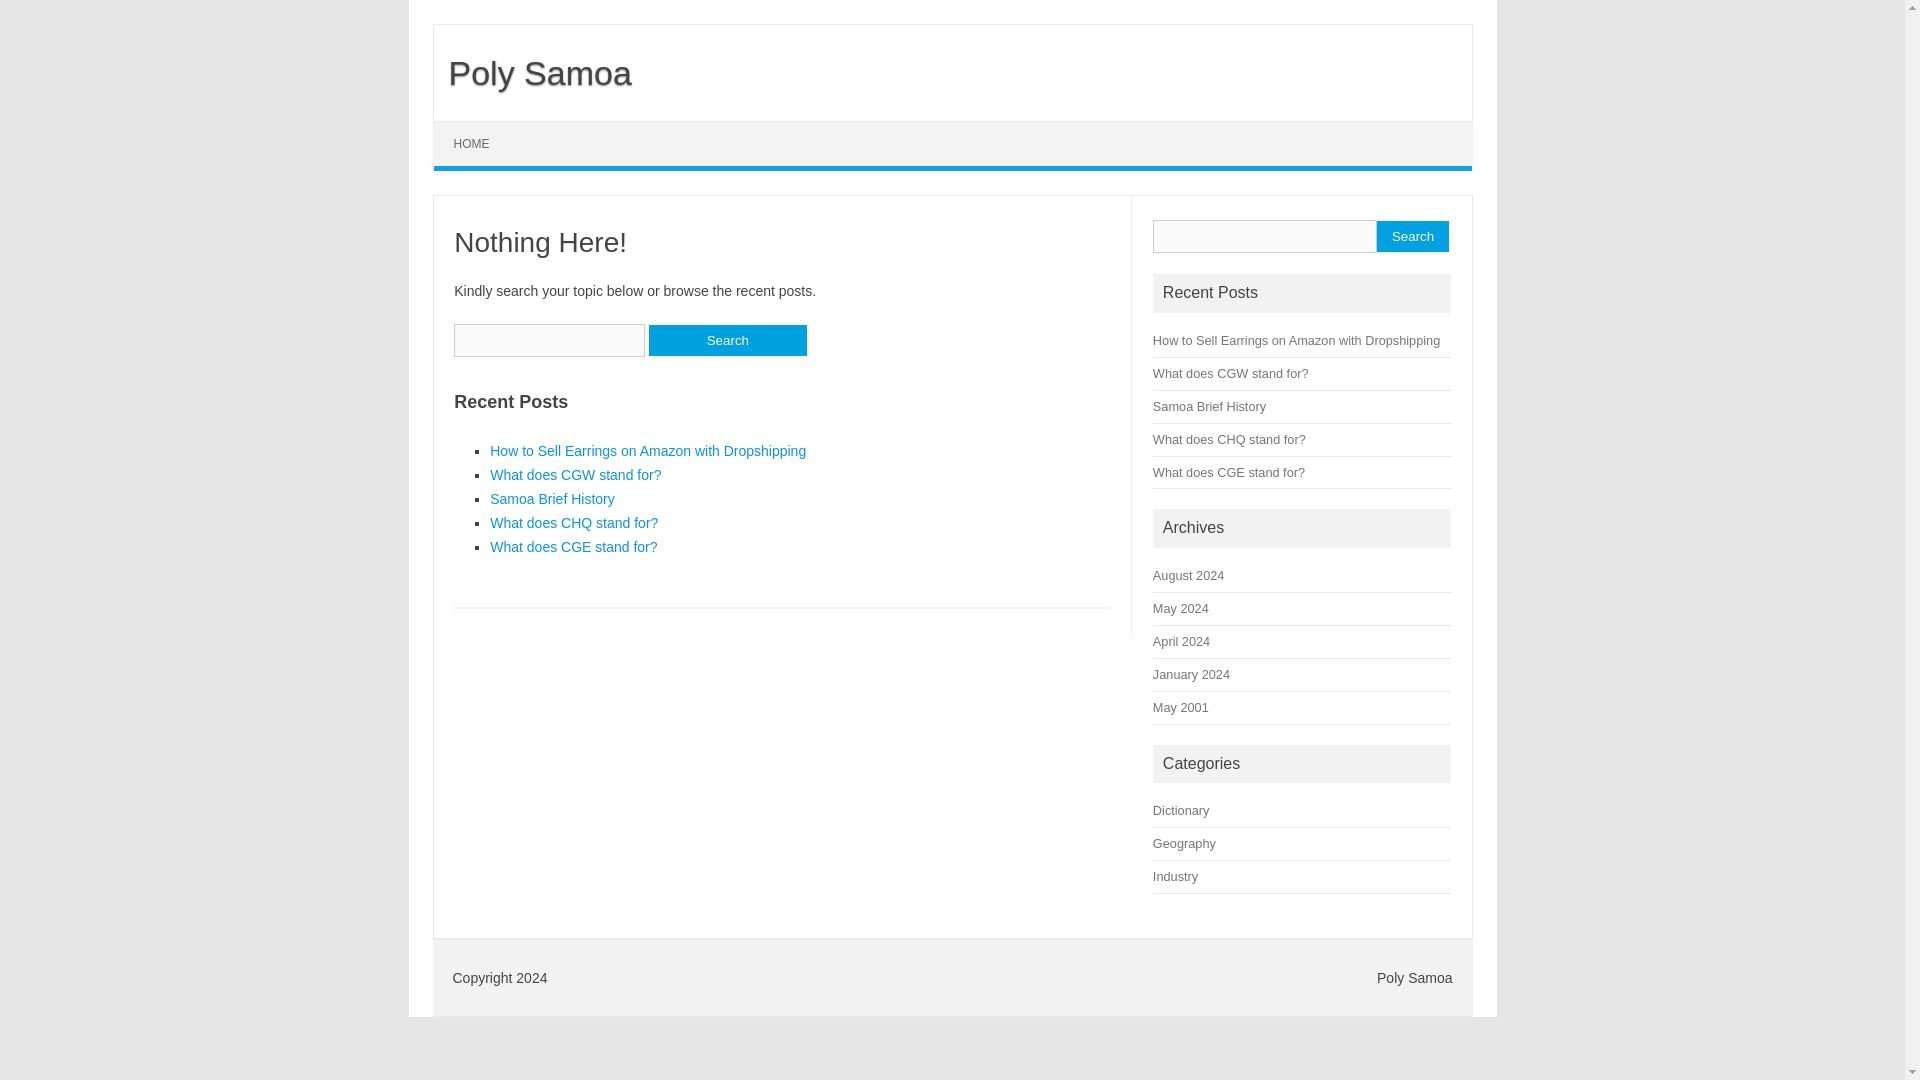 The height and width of the screenshot is (1080, 1920). What do you see at coordinates (472, 144) in the screenshot?
I see `HOME` at bounding box center [472, 144].